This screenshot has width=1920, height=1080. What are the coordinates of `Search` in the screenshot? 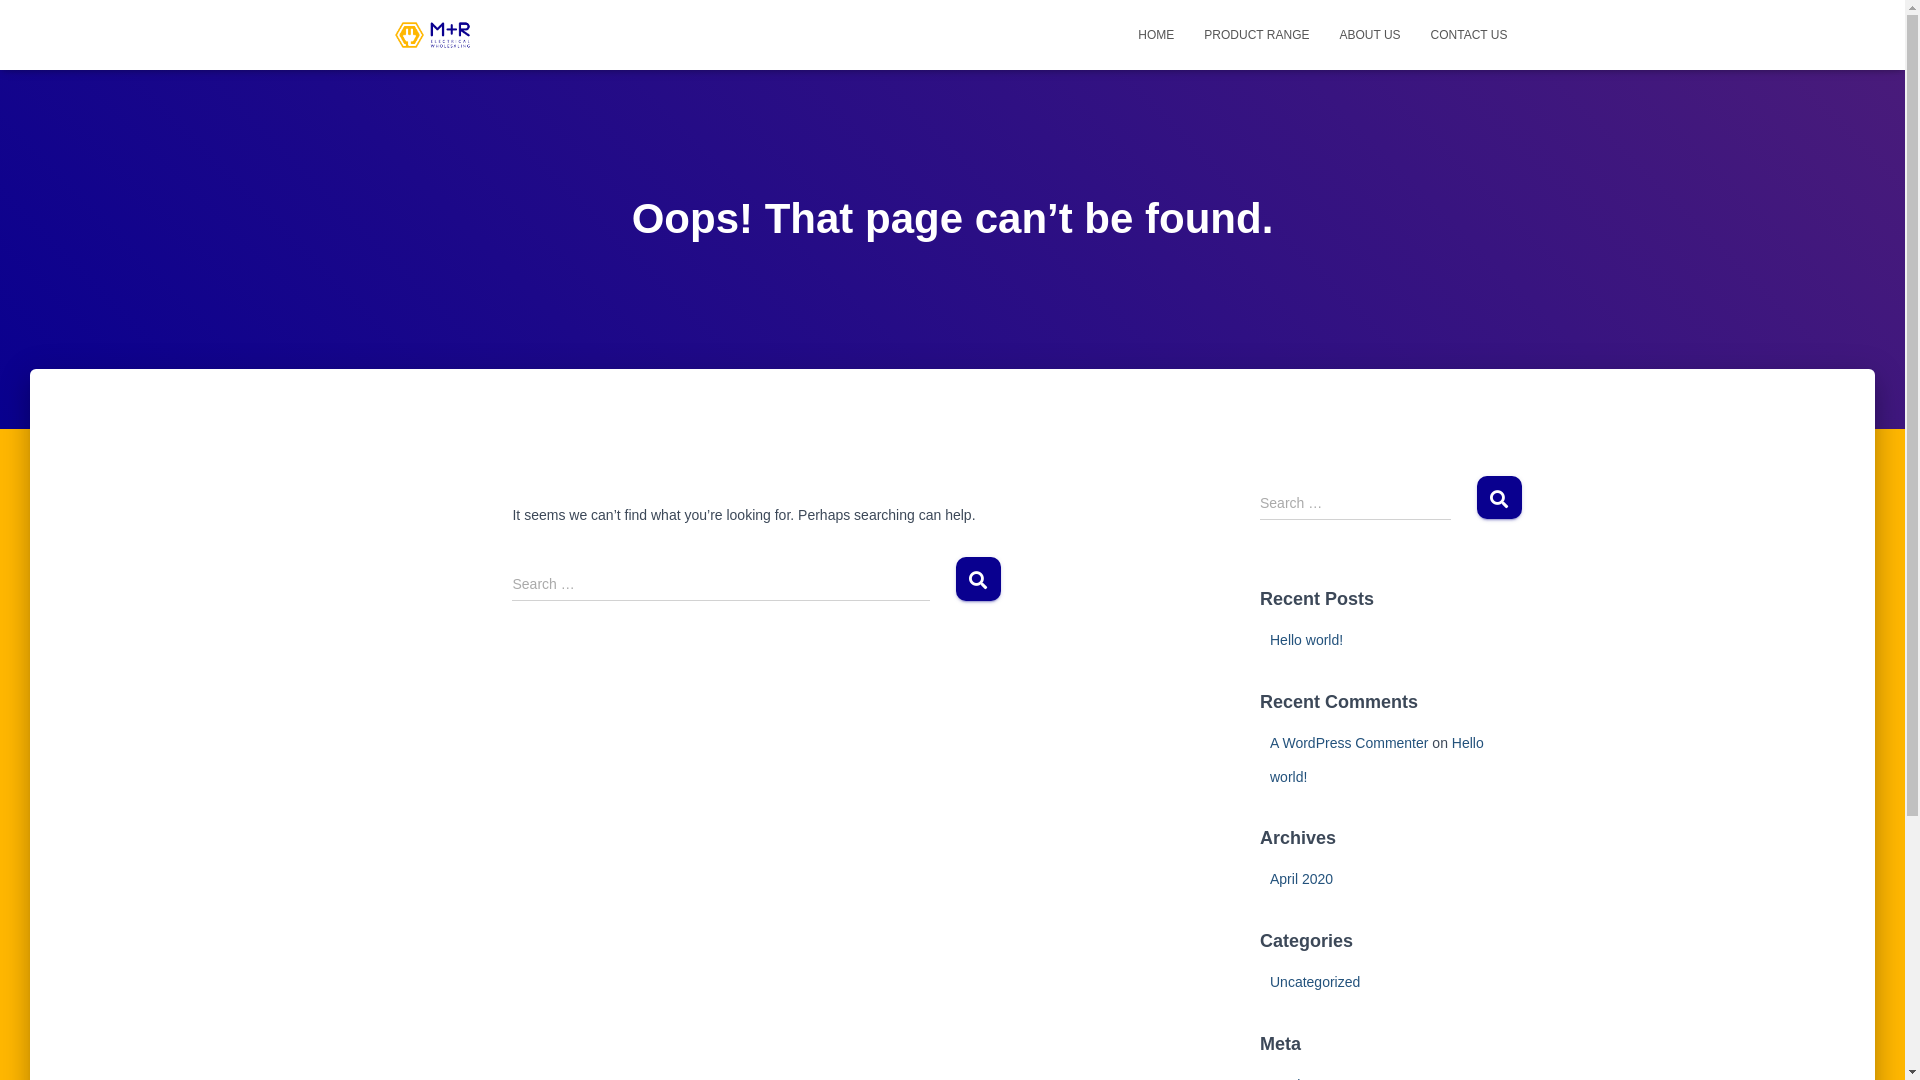 It's located at (1498, 498).